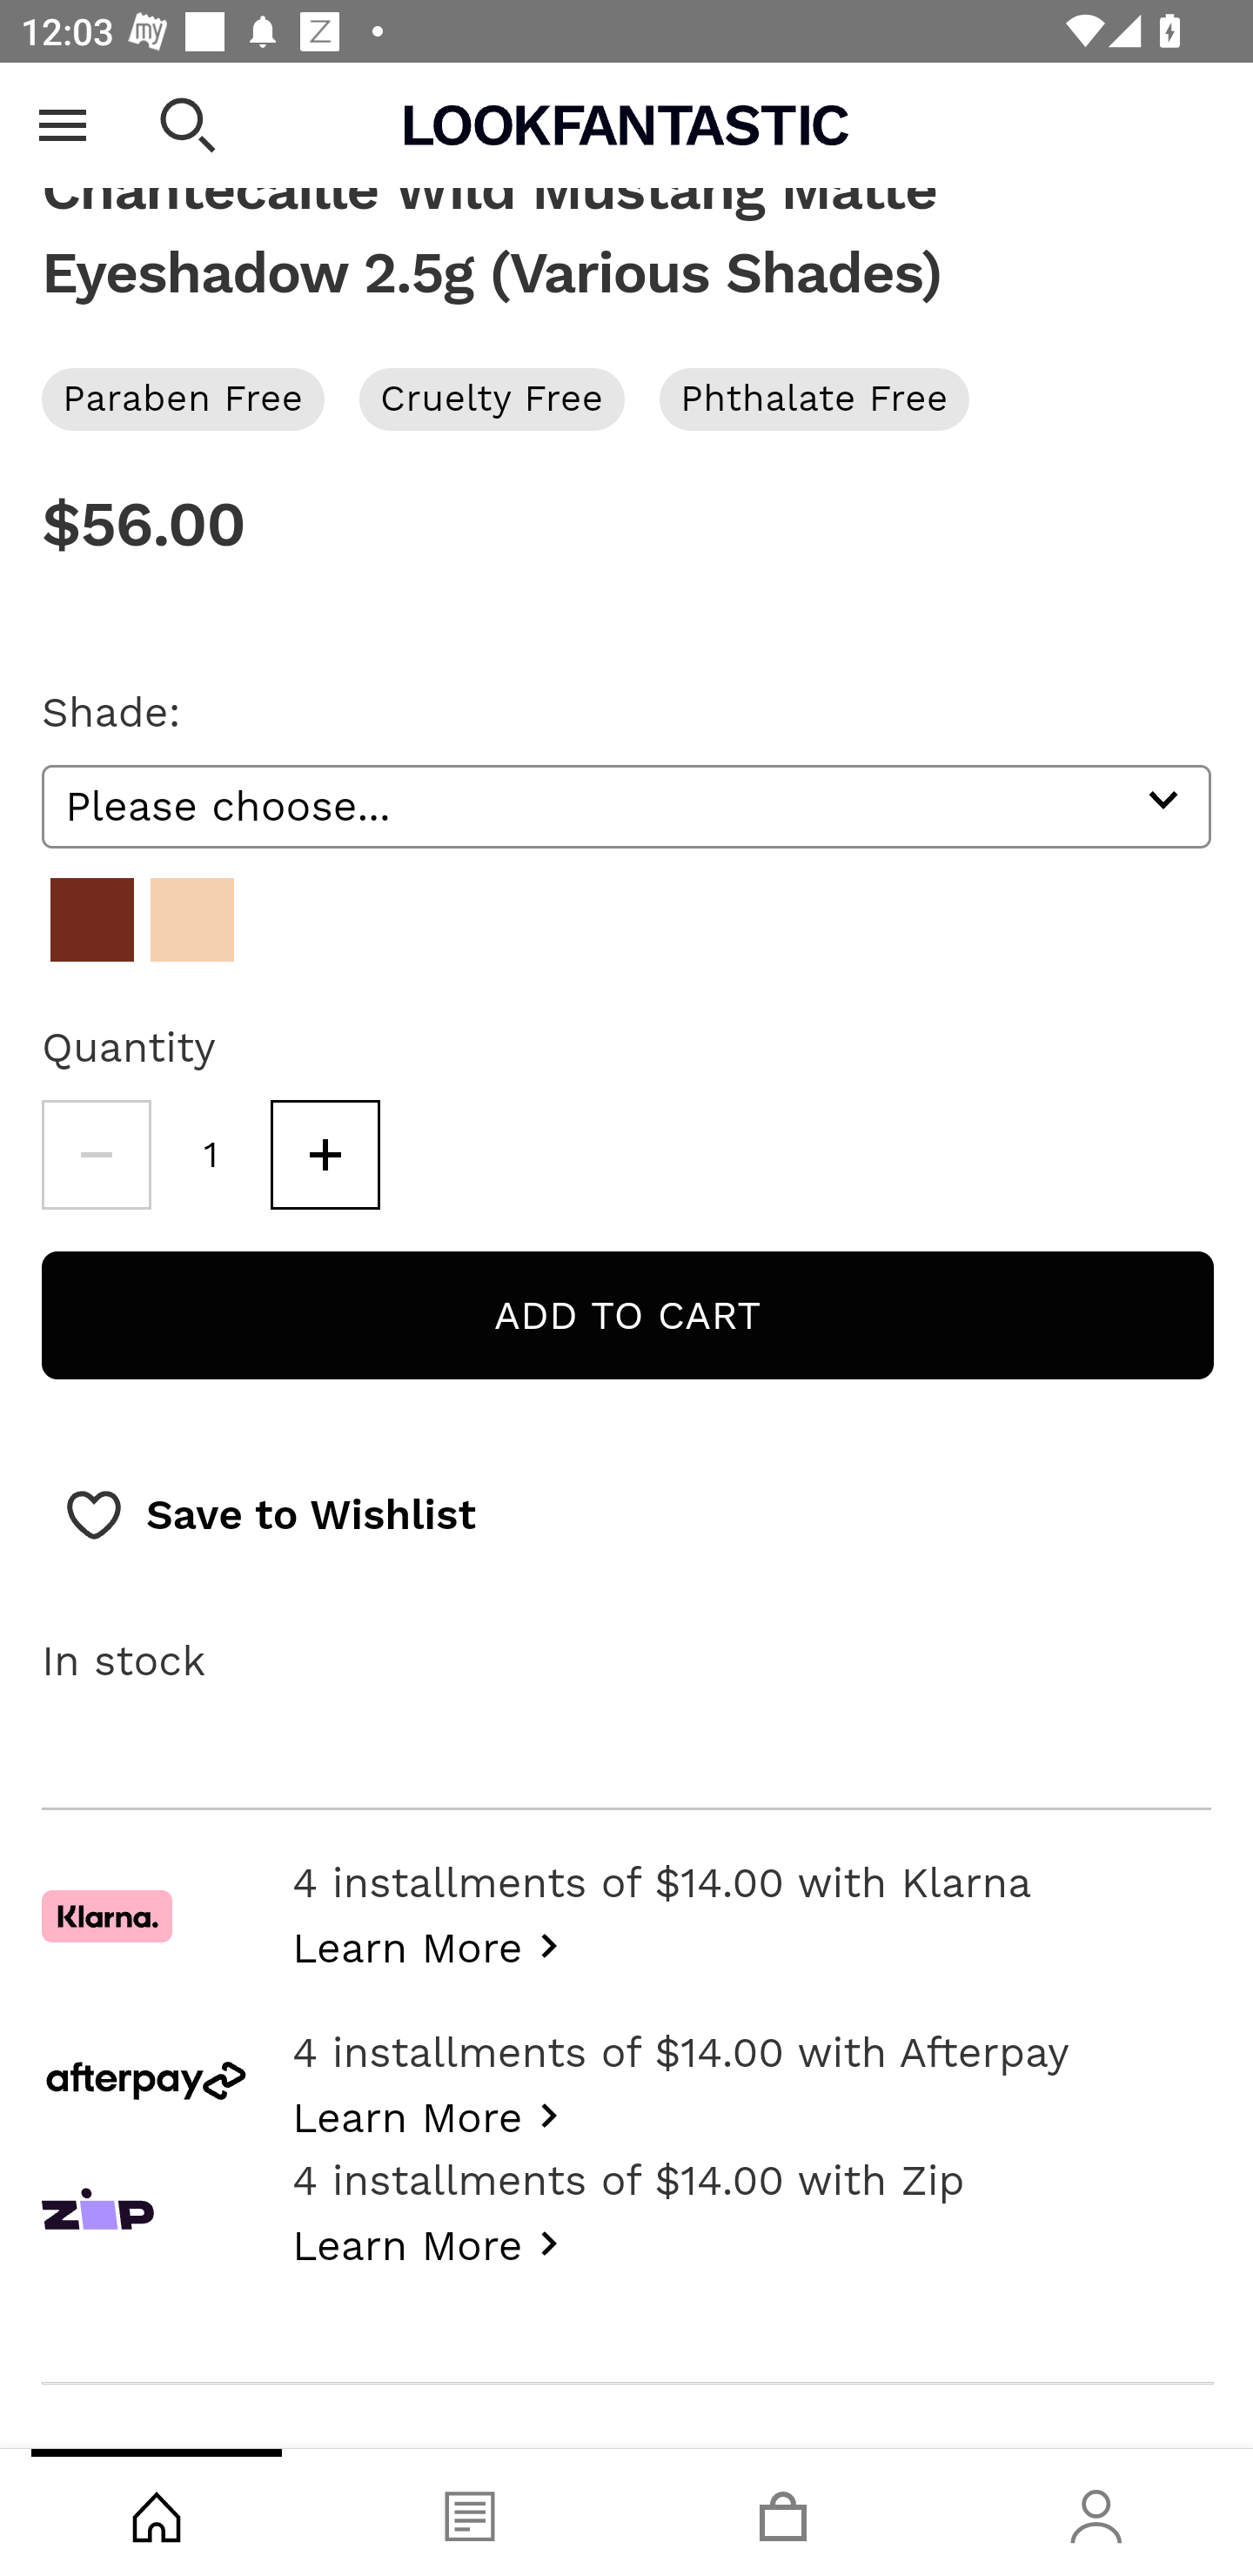  Describe the element at coordinates (626, 808) in the screenshot. I see `Please choose...` at that location.